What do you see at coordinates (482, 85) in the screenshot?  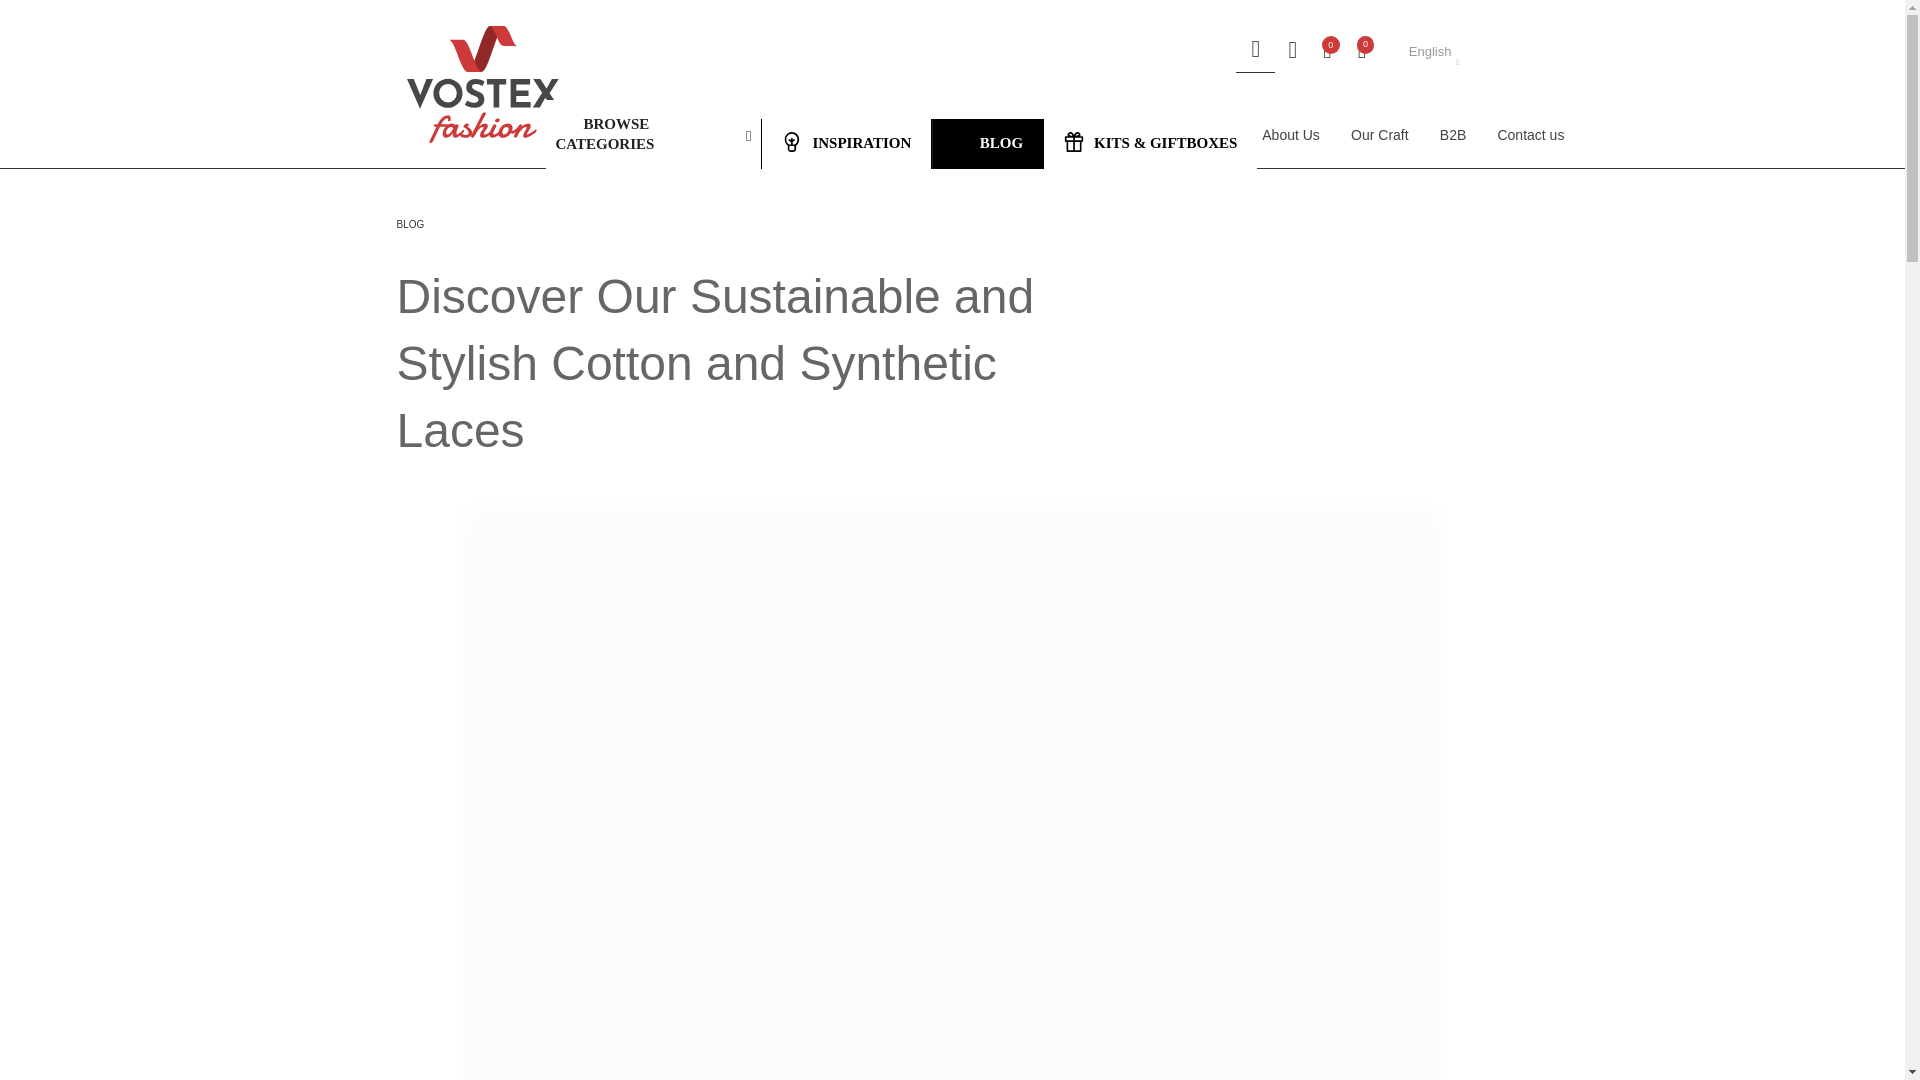 I see `vostexfashion.com` at bounding box center [482, 85].